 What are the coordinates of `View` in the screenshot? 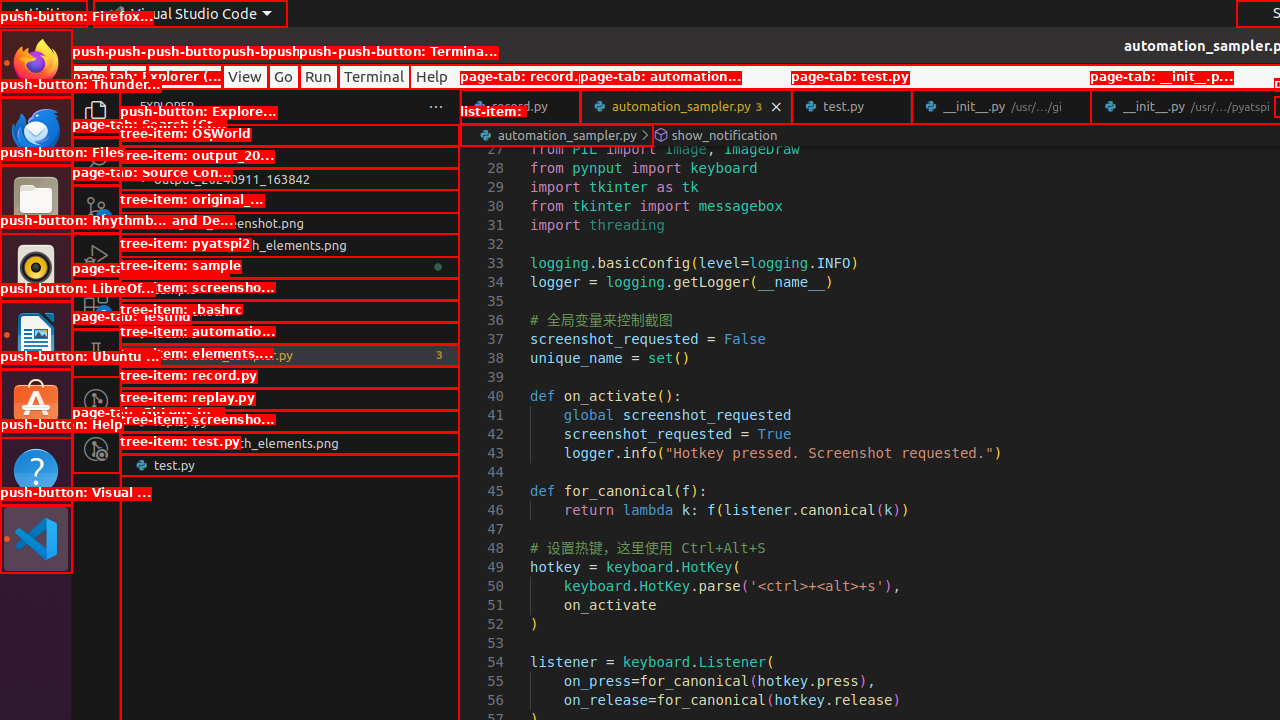 It's located at (245, 76).